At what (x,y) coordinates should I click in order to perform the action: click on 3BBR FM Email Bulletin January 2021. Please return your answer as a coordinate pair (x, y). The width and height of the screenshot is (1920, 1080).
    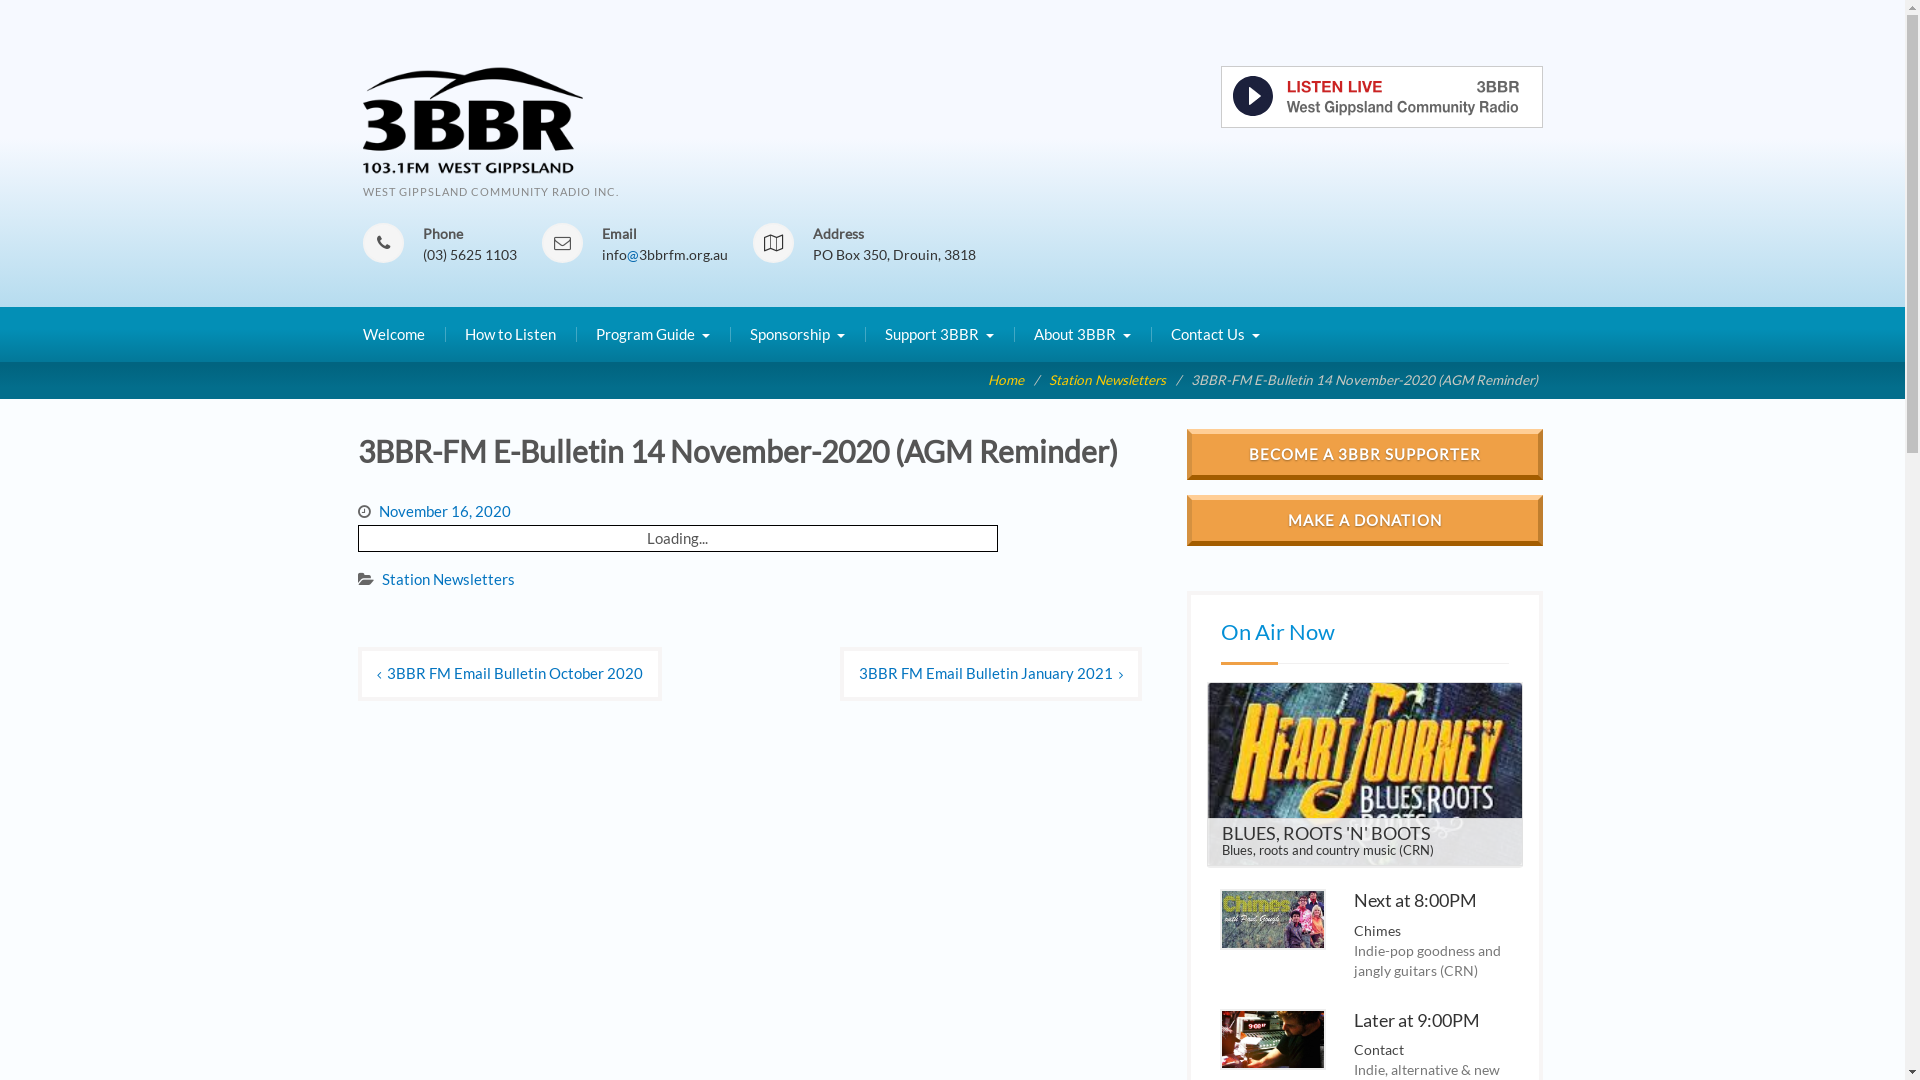
    Looking at the image, I should click on (991, 674).